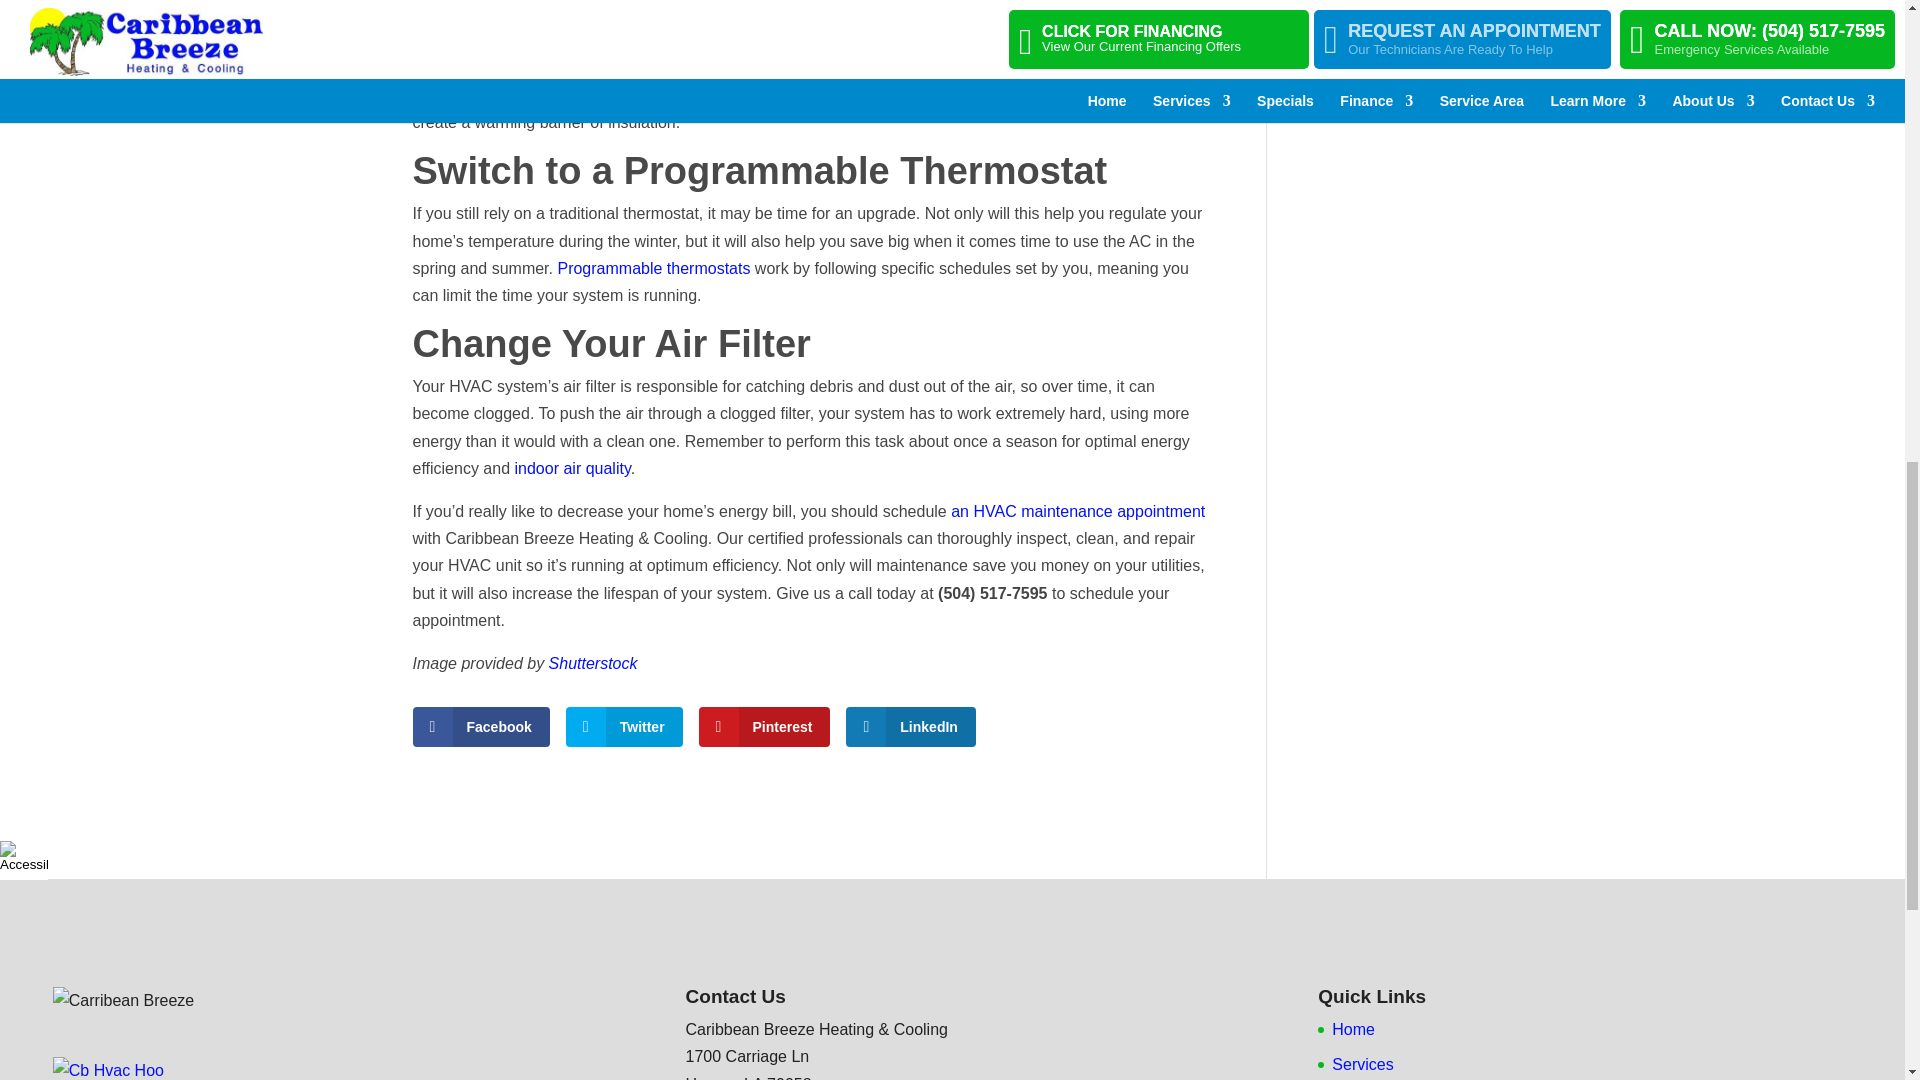 This screenshot has width=1920, height=1080. Describe the element at coordinates (653, 268) in the screenshot. I see `Programmable thermostats` at that location.